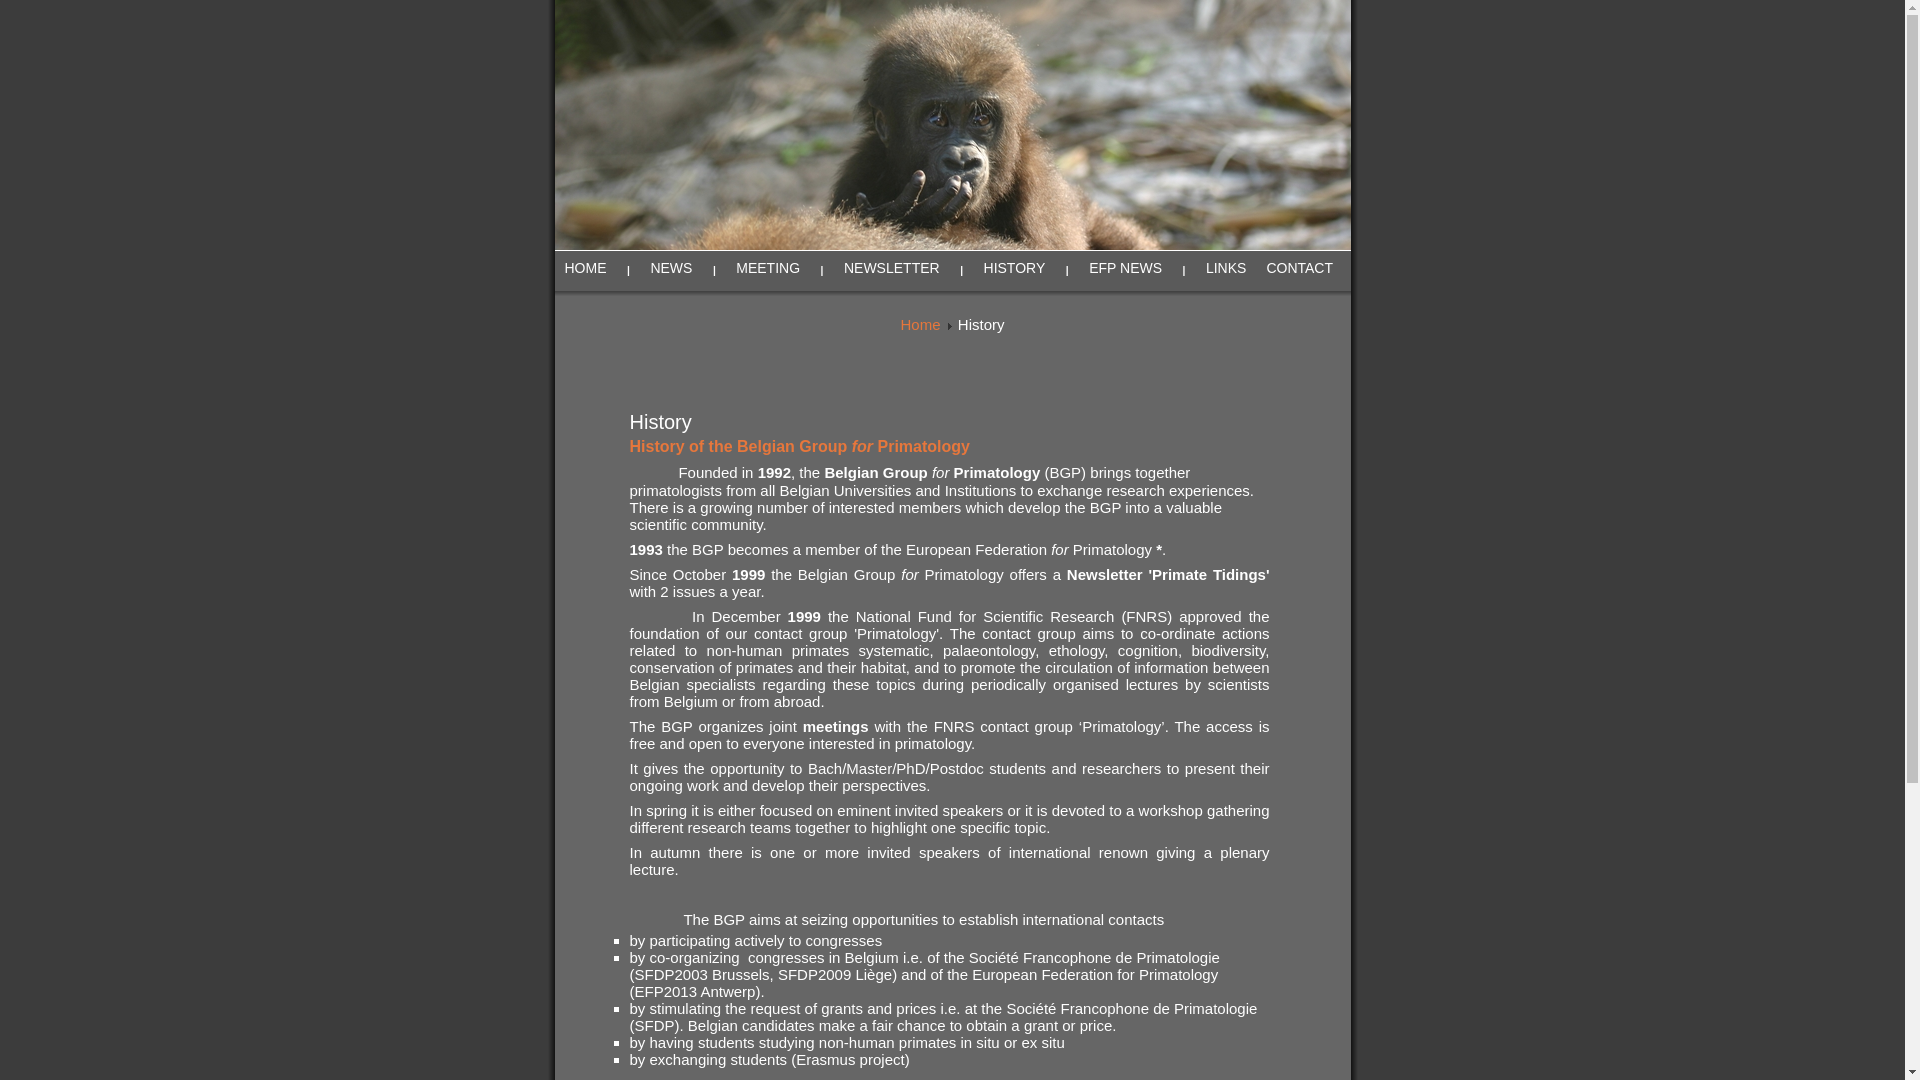  Describe the element at coordinates (800, 446) in the screenshot. I see `History of the Belgian Group for Primatology` at that location.